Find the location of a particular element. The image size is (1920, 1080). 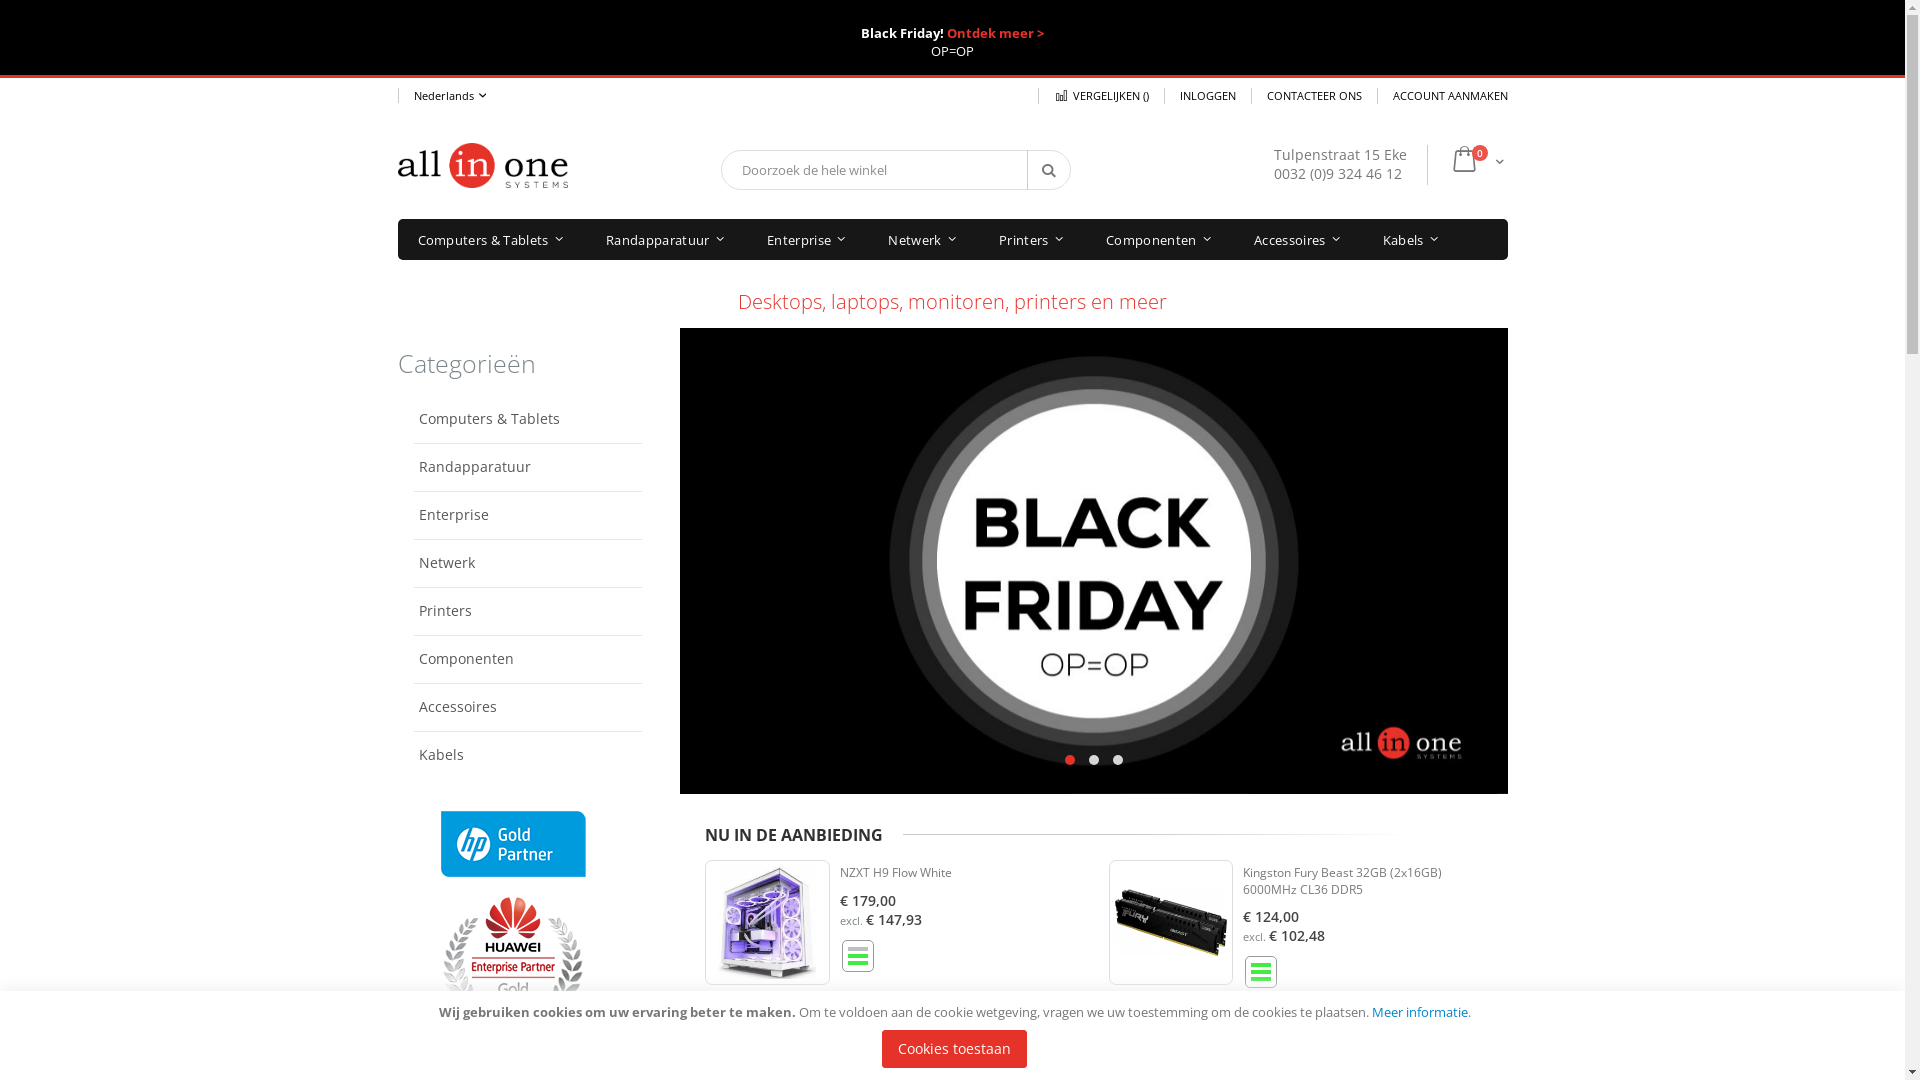

Logitech G432 Gaming Headset Leatheratte is located at coordinates (1332, 1037).